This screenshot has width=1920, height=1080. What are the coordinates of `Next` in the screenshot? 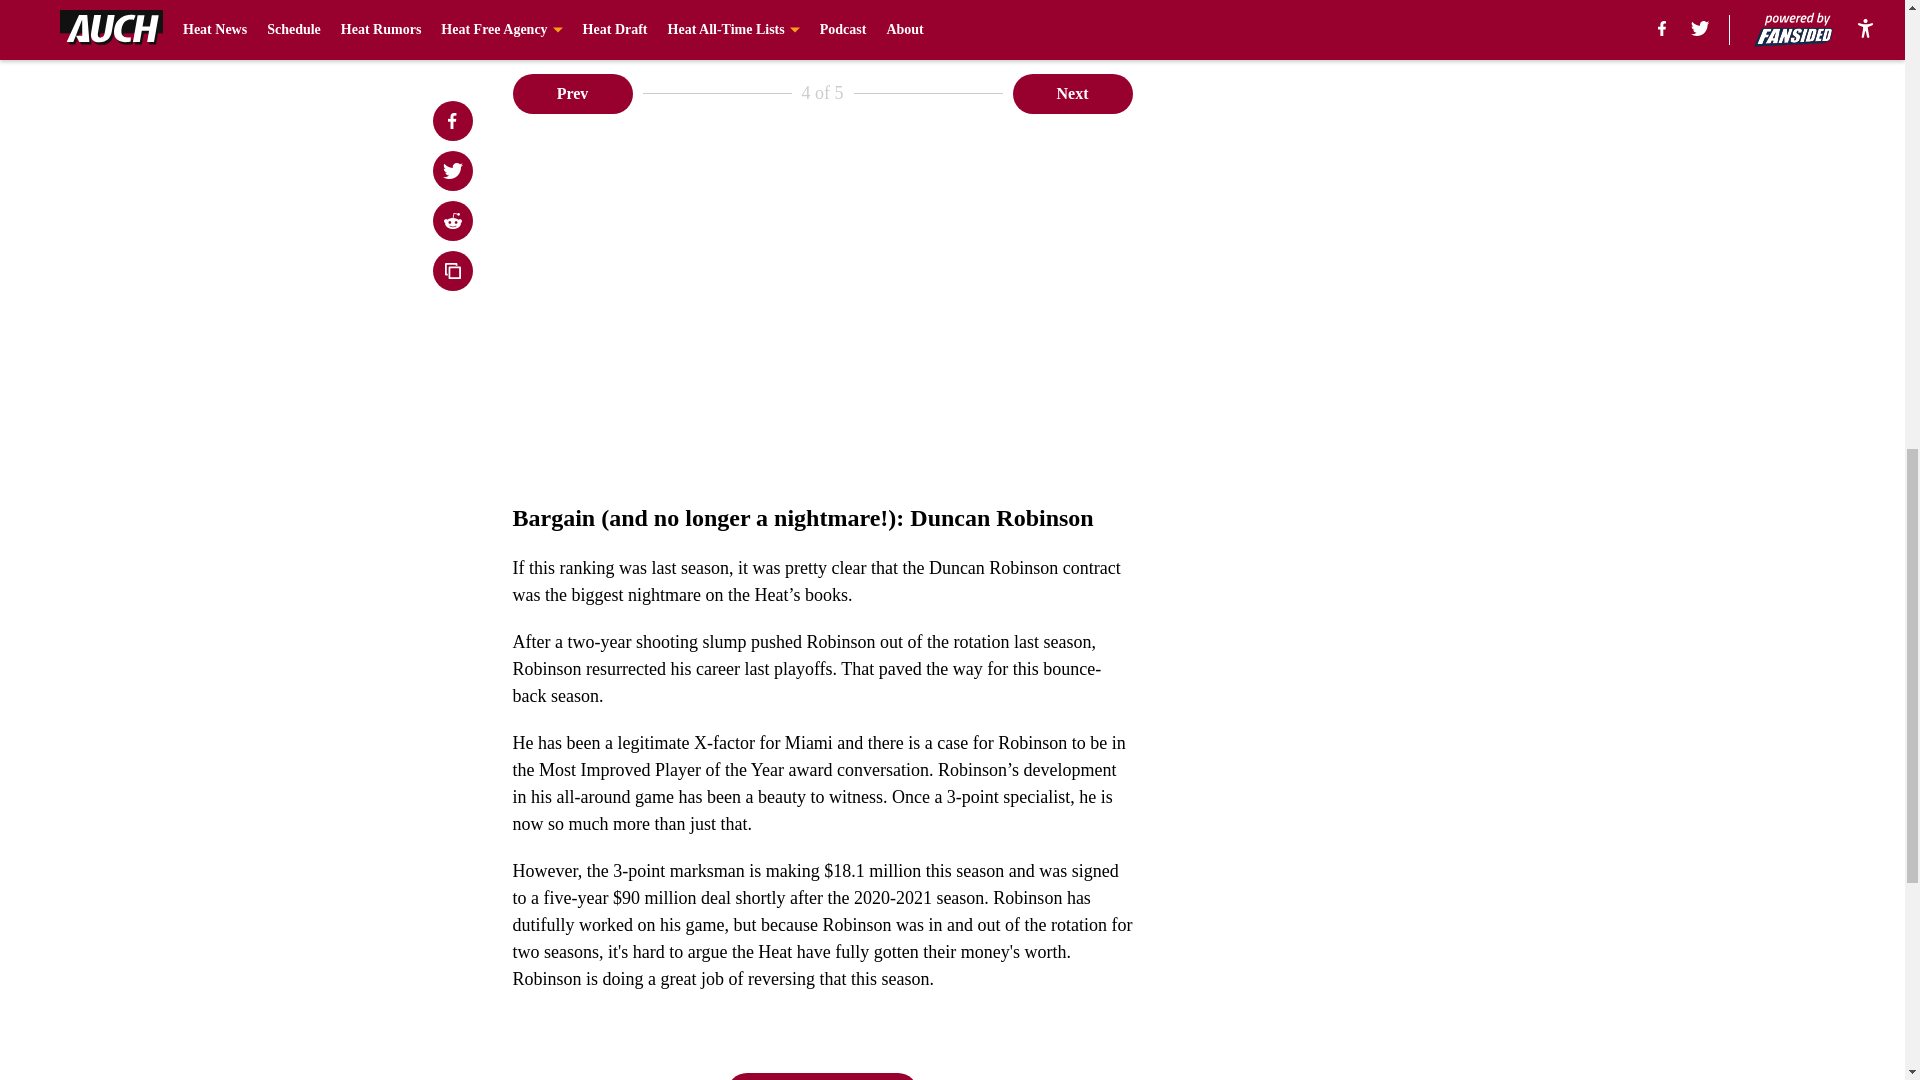 It's located at (1072, 94).